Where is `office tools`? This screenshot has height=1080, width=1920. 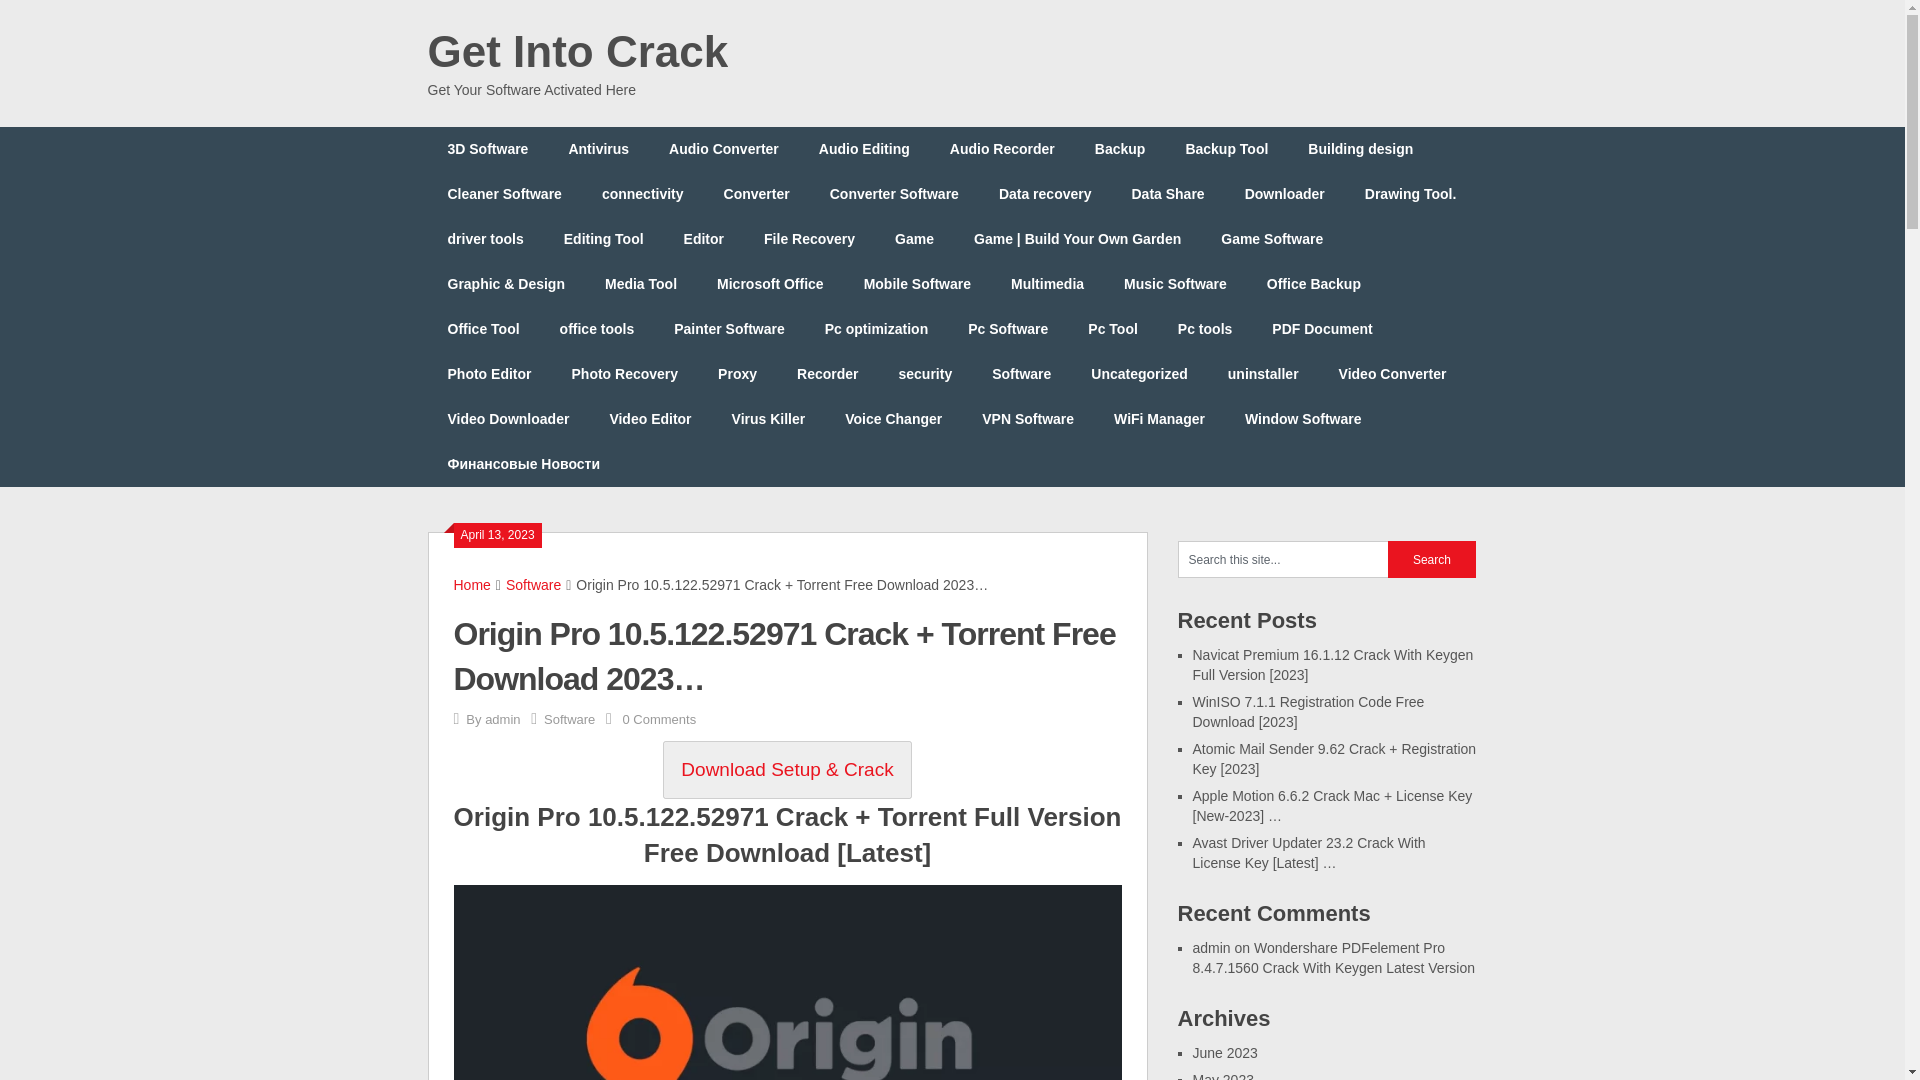
office tools is located at coordinates (596, 329).